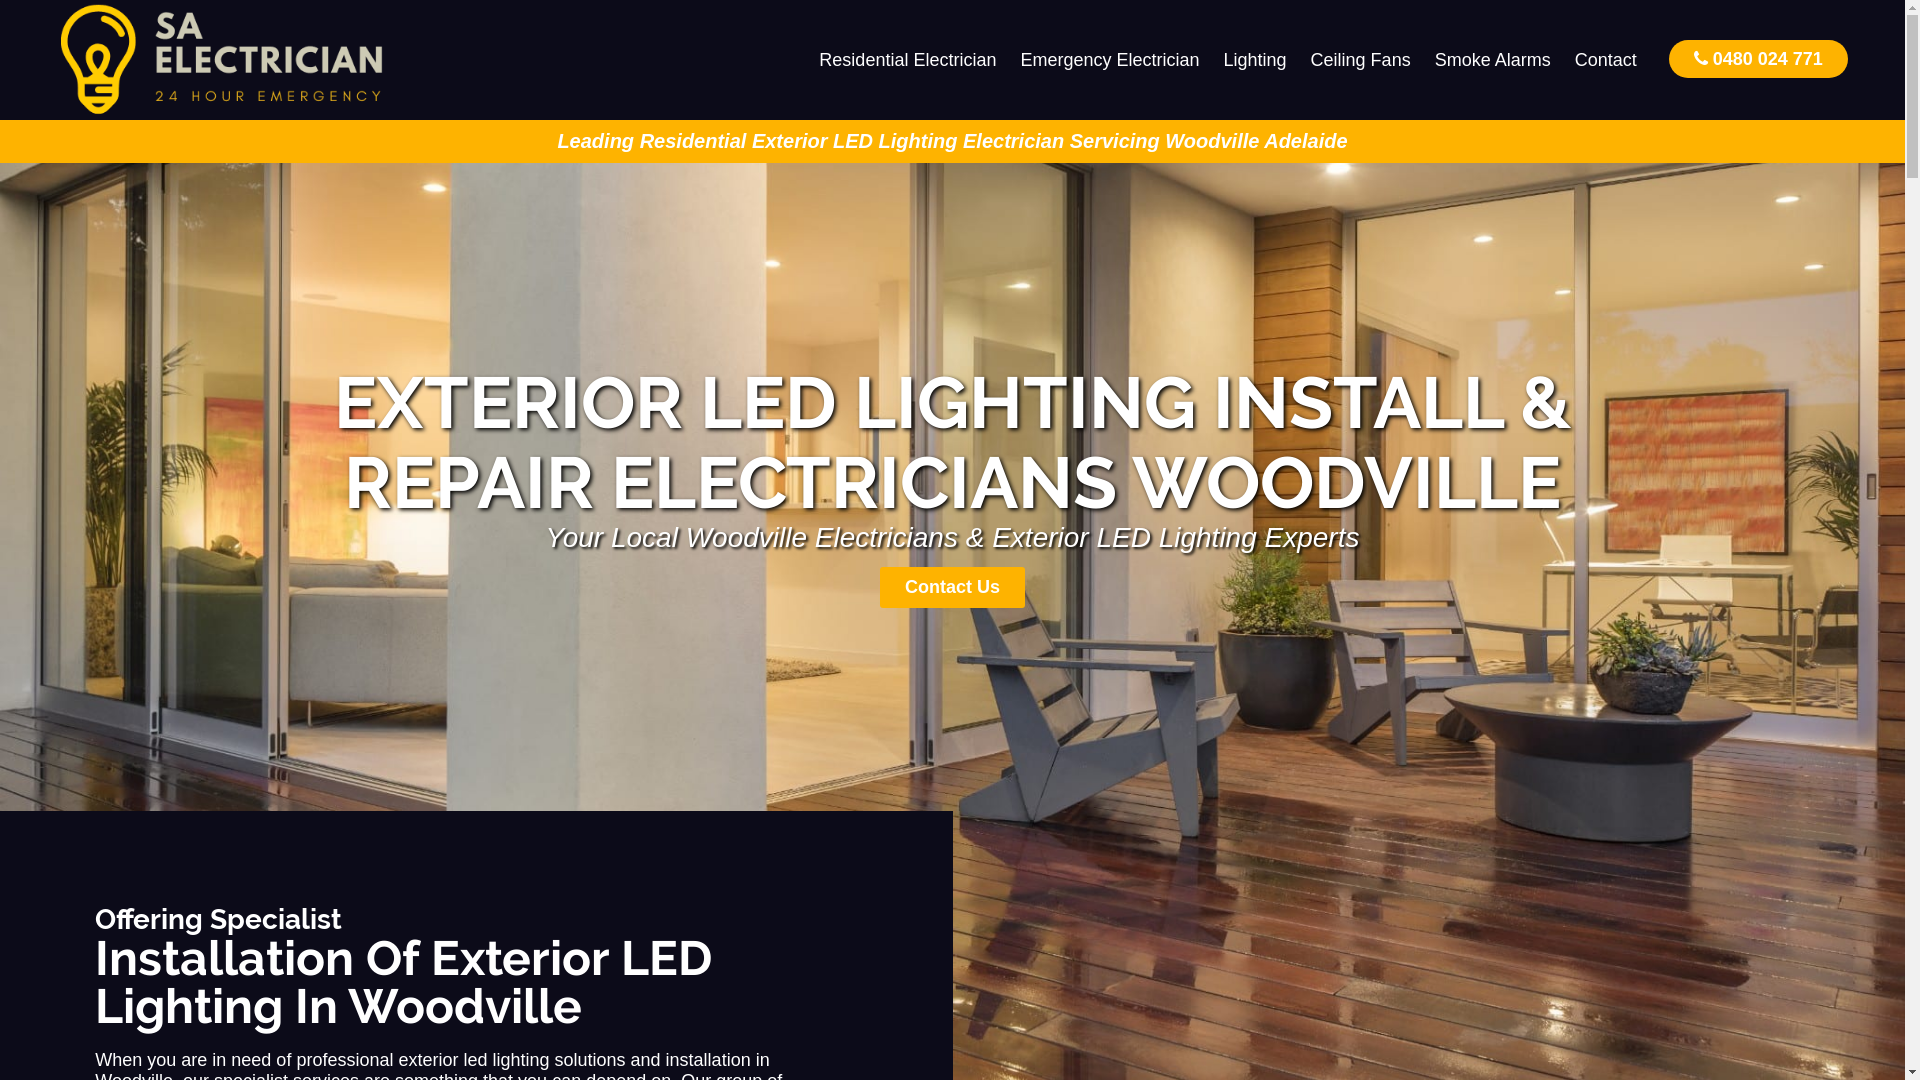  What do you see at coordinates (1606, 60) in the screenshot?
I see `Contact` at bounding box center [1606, 60].